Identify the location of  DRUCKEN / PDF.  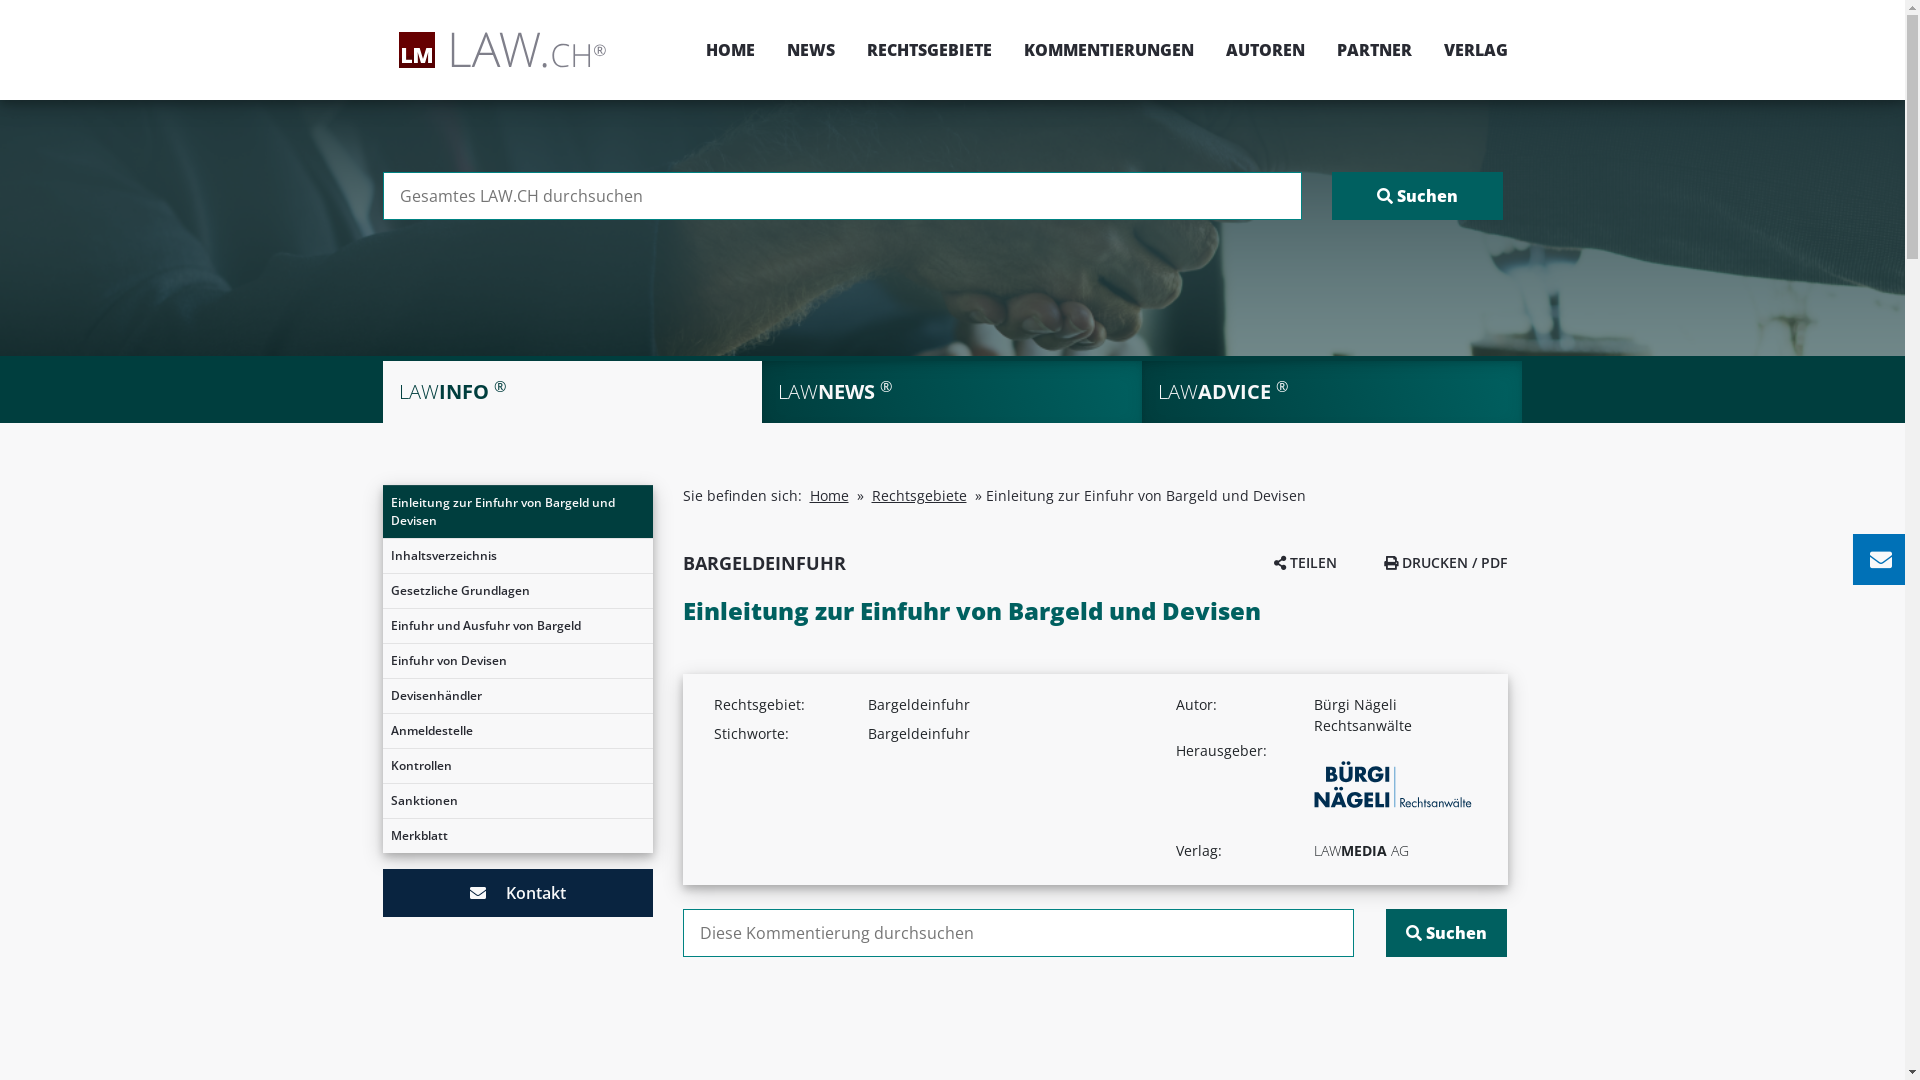
(1446, 562).